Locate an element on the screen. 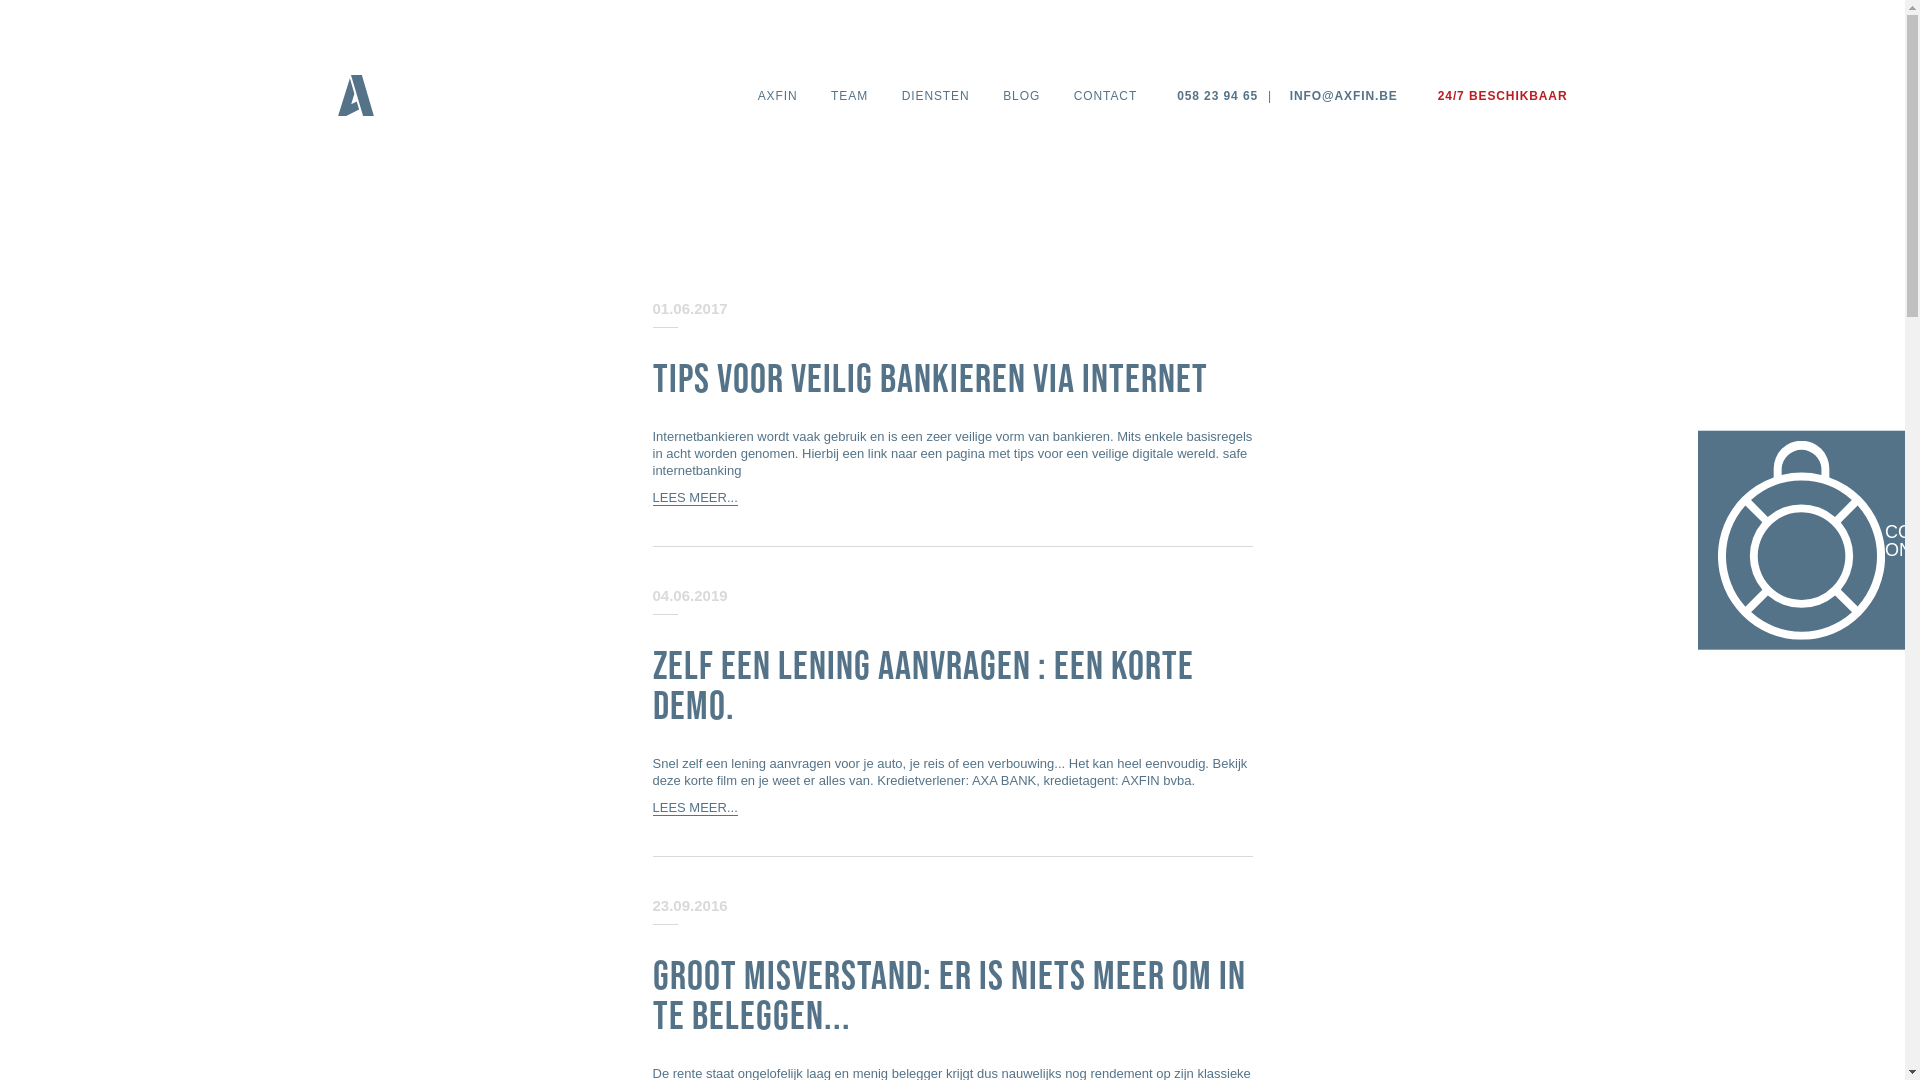 Image resolution: width=1920 pixels, height=1080 pixels. DIENSTEN is located at coordinates (936, 96).